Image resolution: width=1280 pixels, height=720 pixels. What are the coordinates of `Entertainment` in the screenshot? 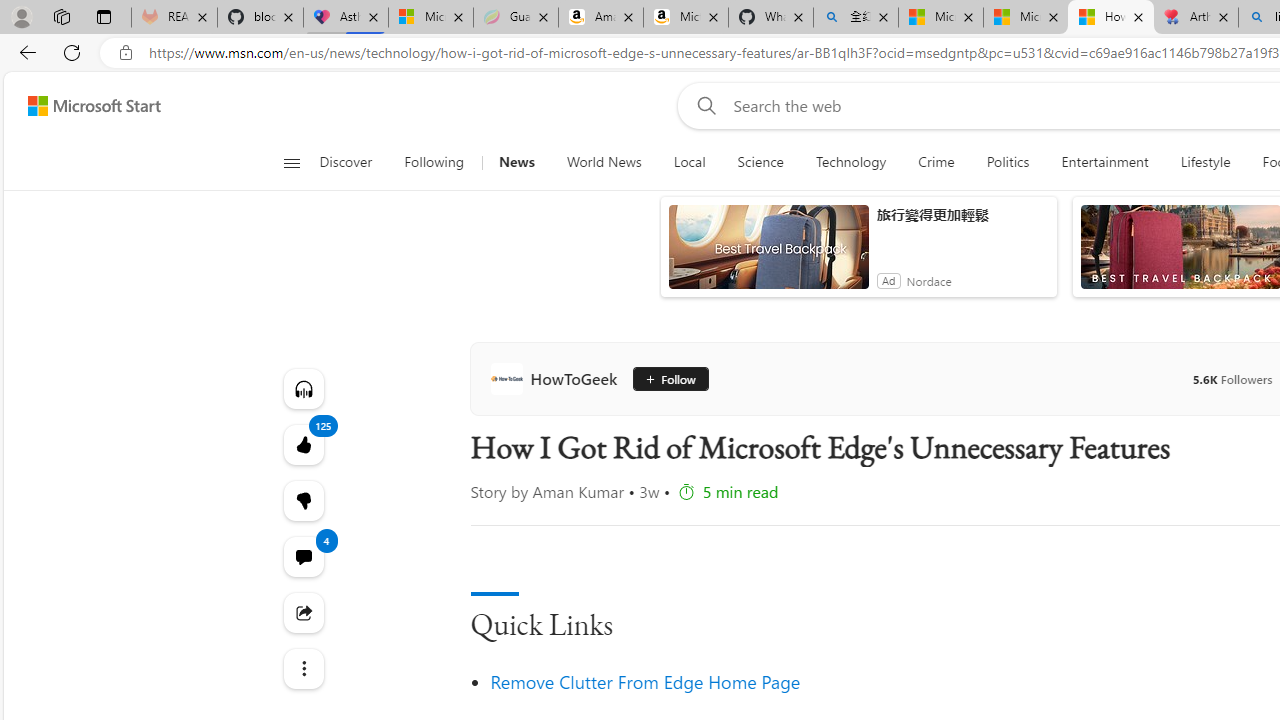 It's located at (1105, 162).